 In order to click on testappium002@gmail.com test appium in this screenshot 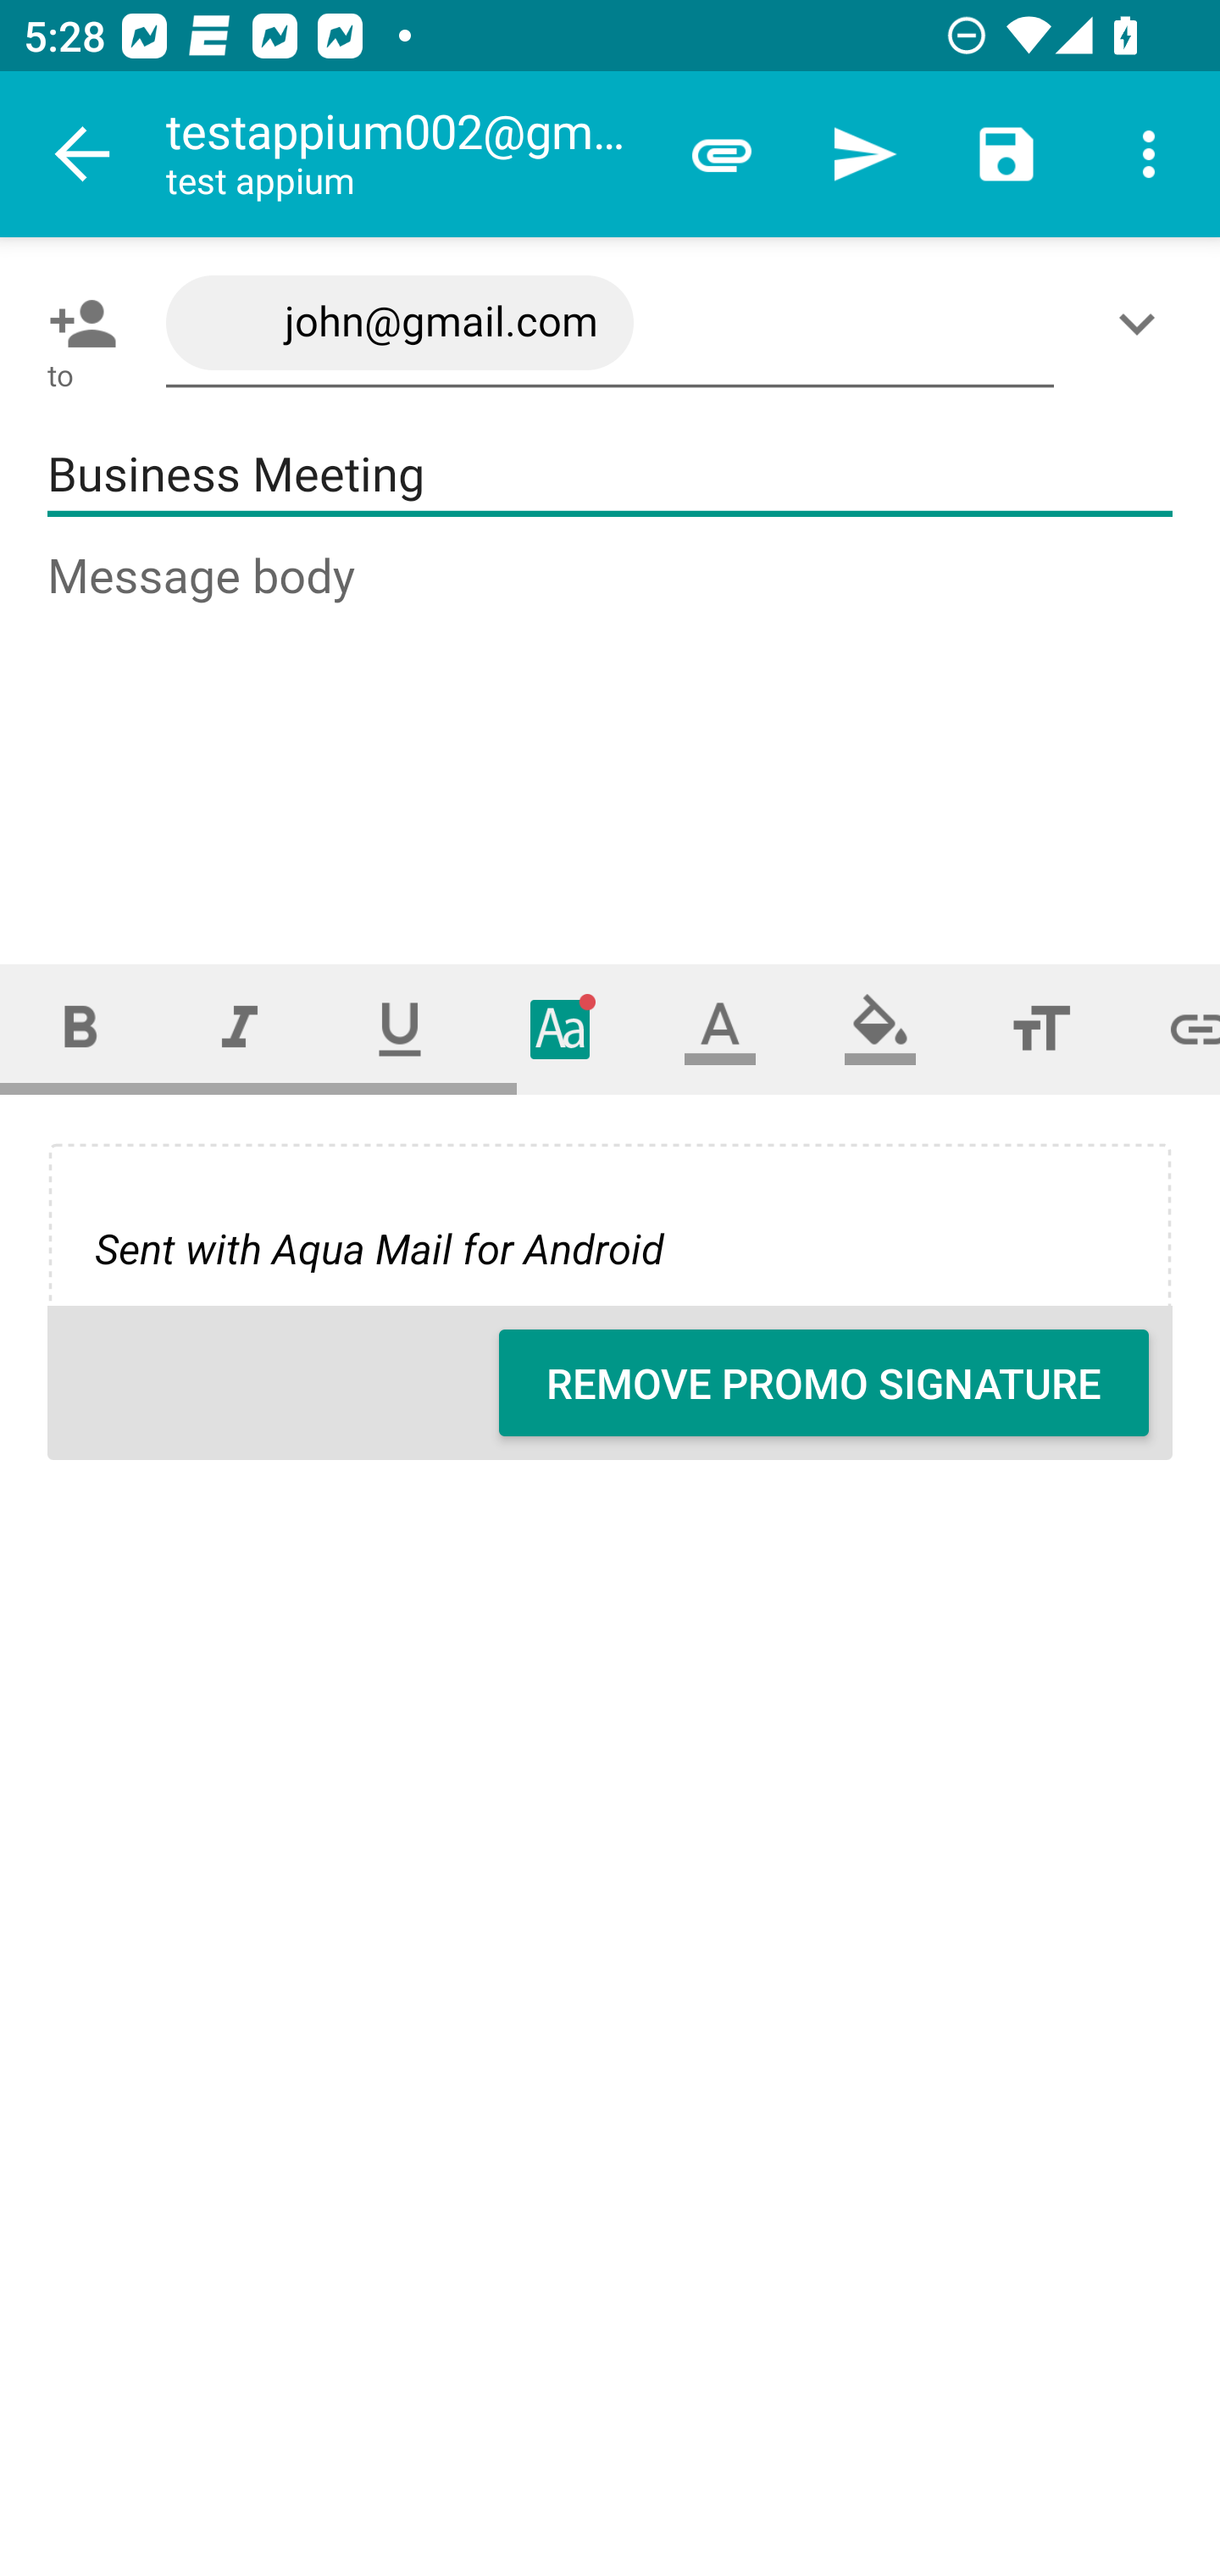, I will do `click(408, 154)`.